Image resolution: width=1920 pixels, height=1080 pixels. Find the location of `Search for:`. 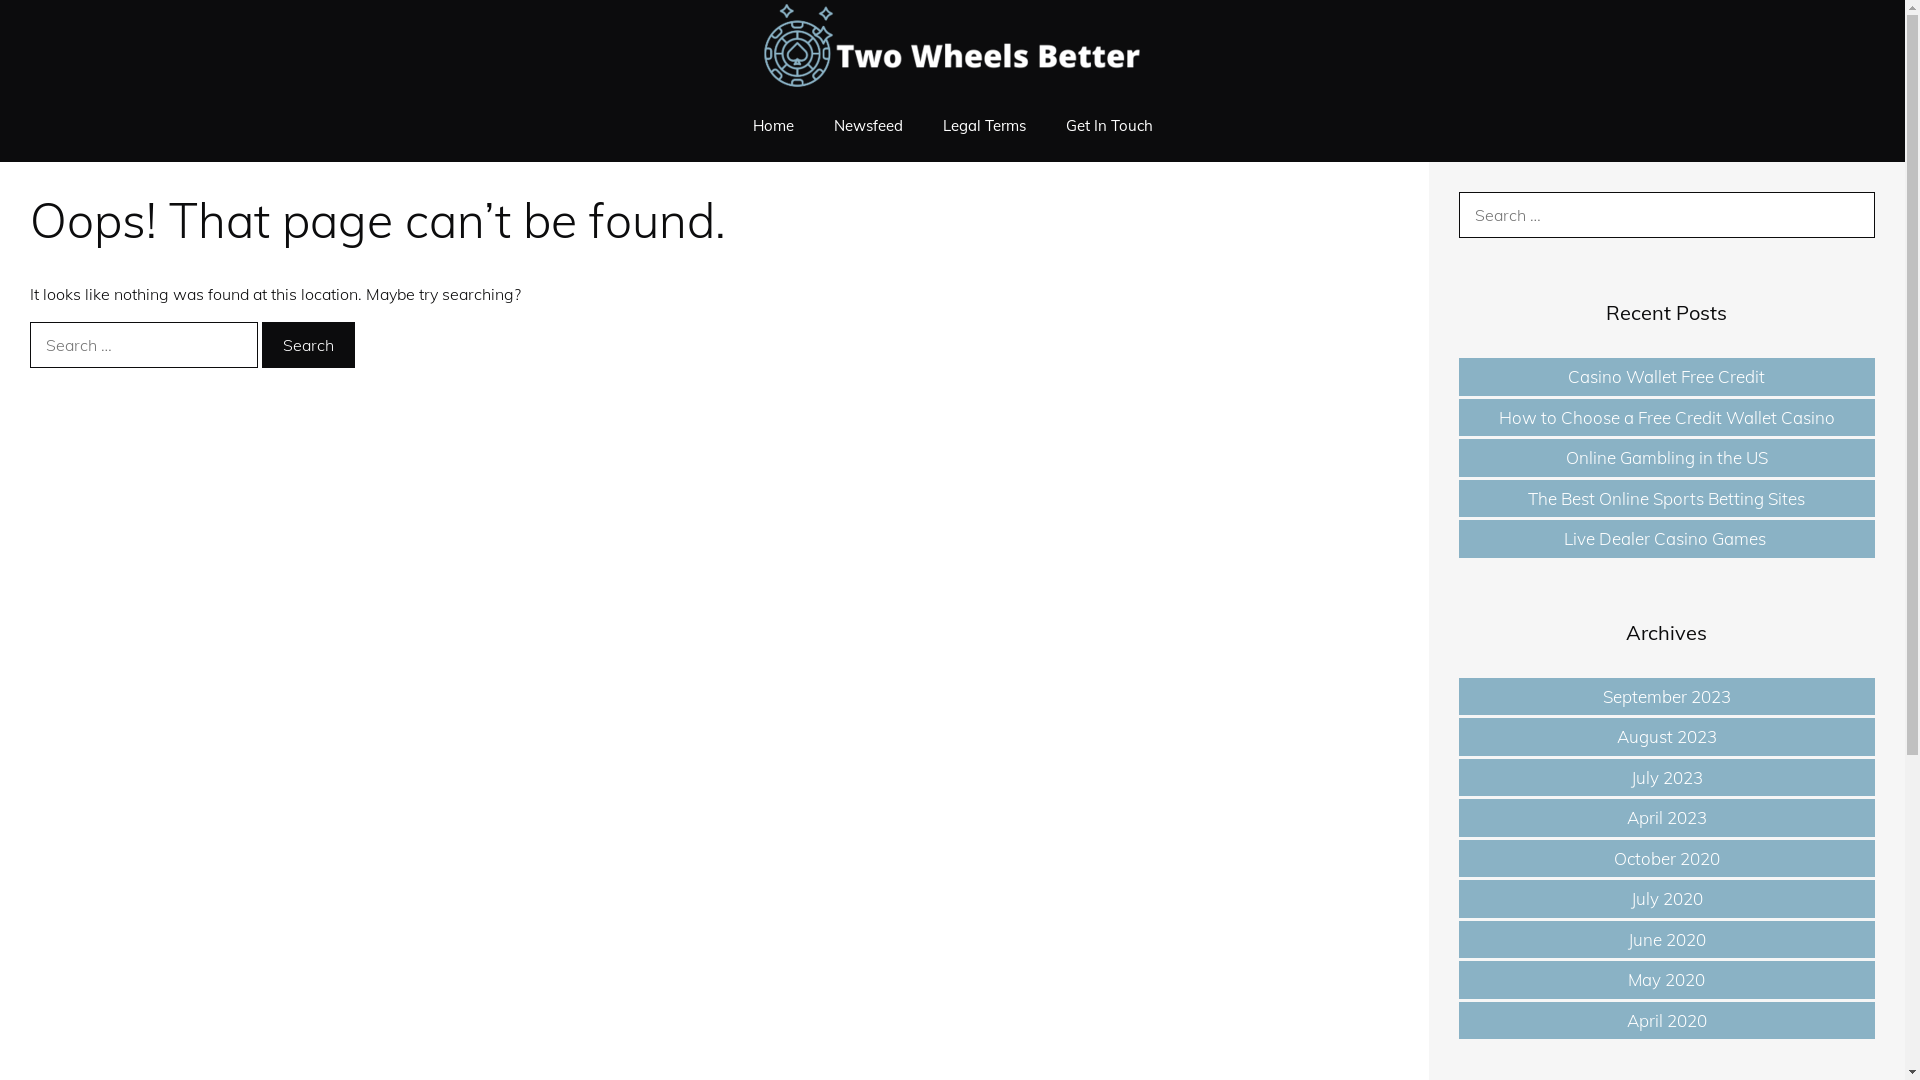

Search for: is located at coordinates (144, 345).